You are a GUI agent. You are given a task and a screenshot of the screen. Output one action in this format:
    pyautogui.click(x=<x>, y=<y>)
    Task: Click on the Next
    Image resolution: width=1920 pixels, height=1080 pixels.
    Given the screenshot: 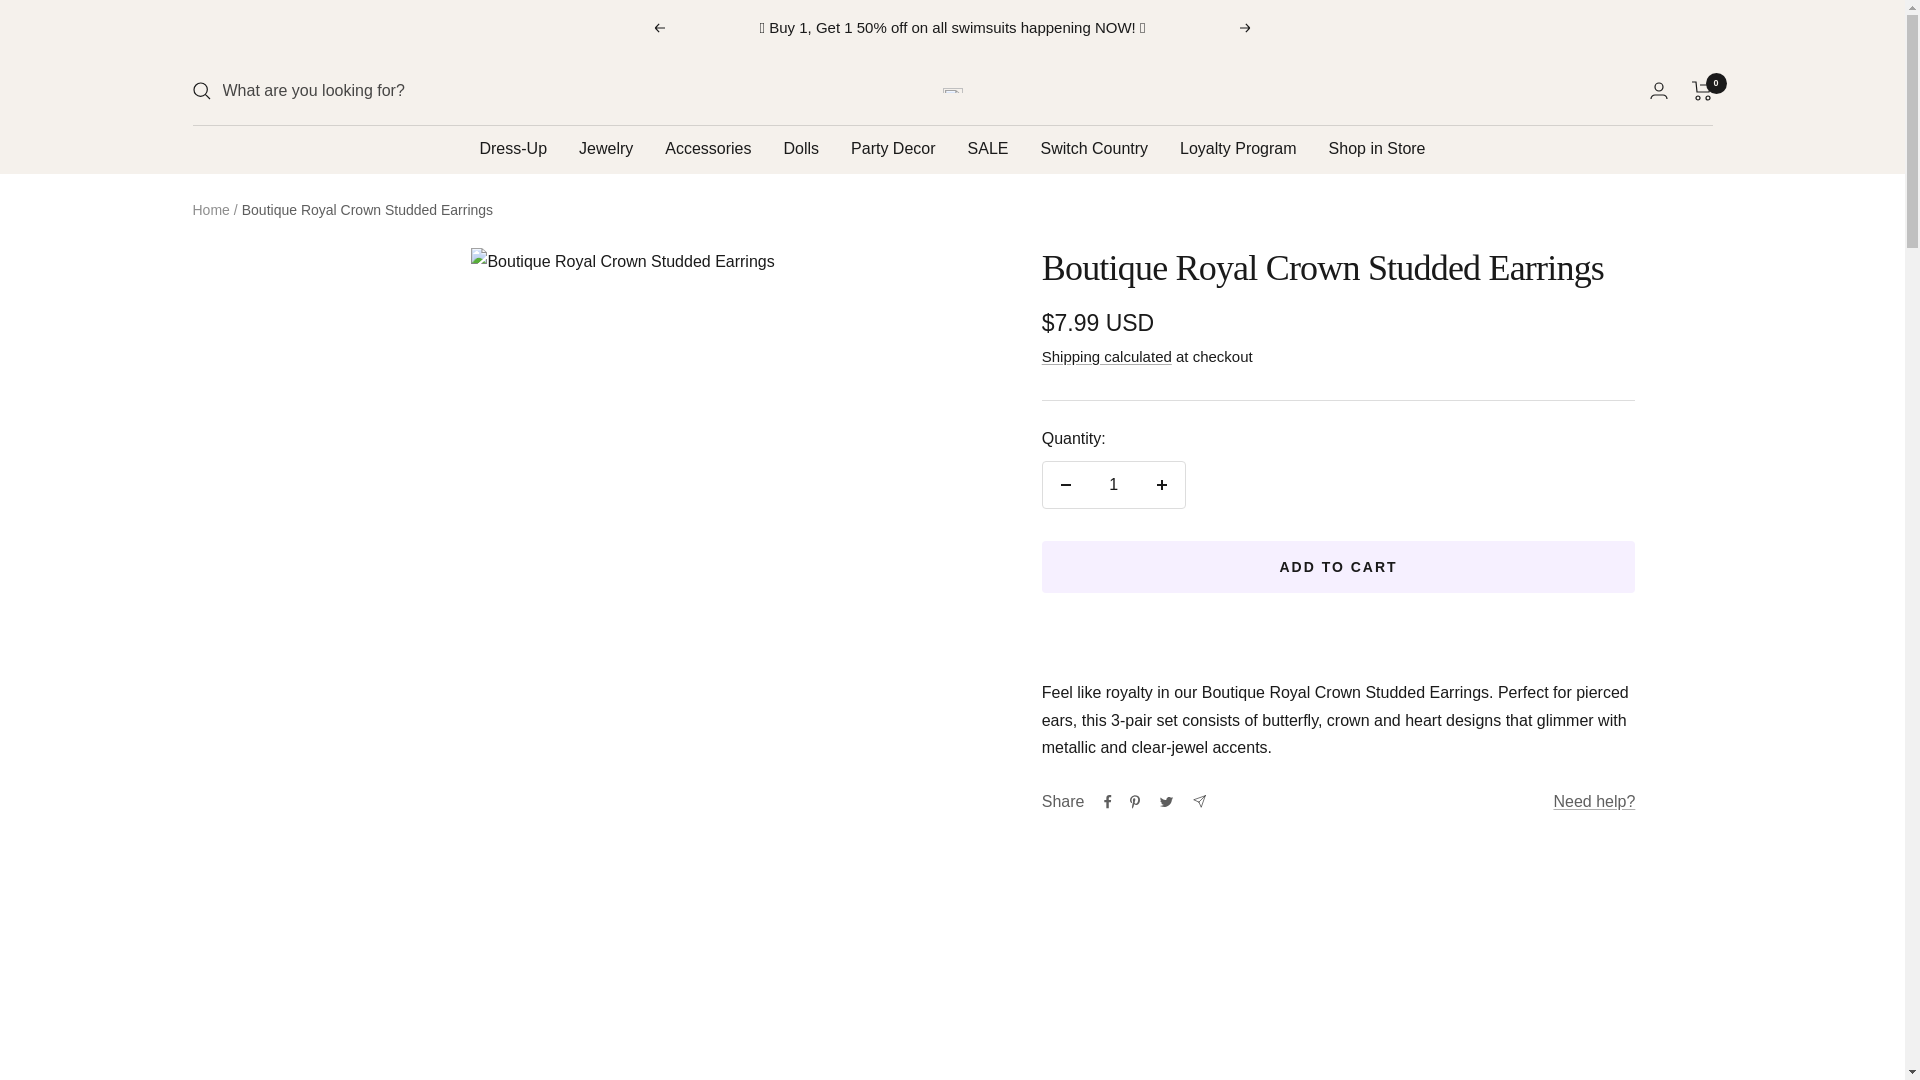 What is the action you would take?
    pyautogui.click(x=1246, y=28)
    